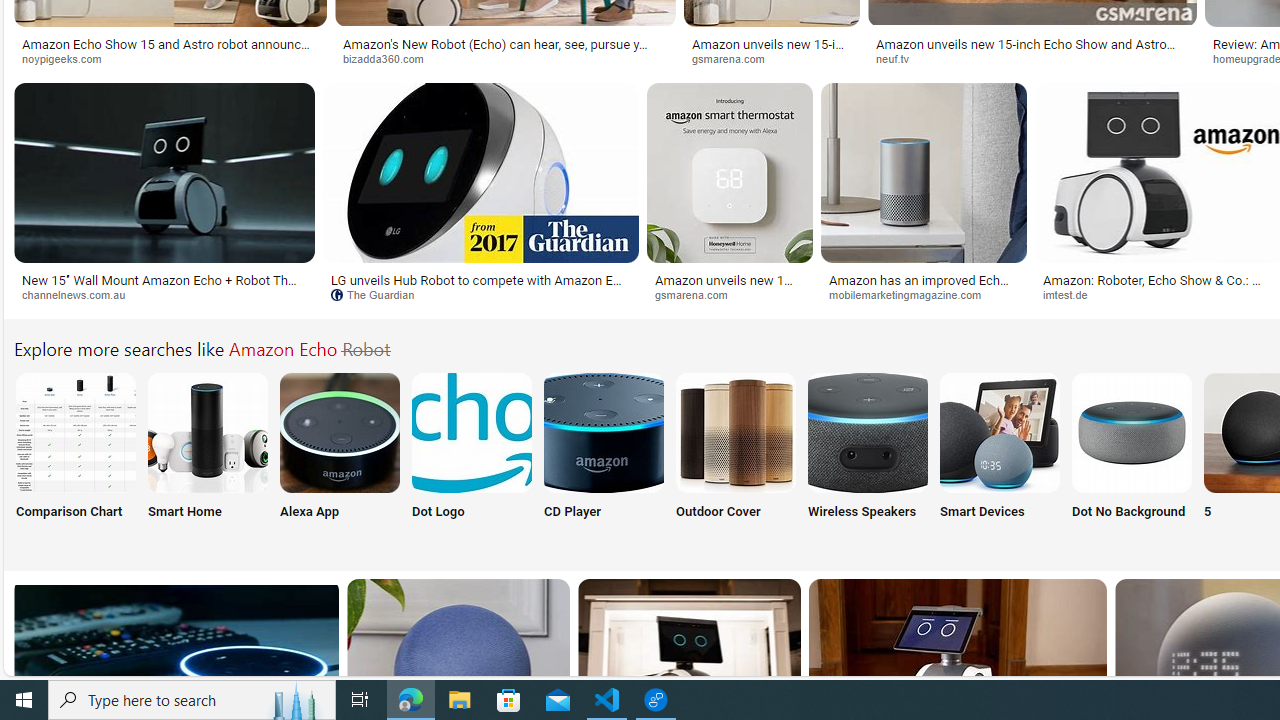 Image resolution: width=1280 pixels, height=720 pixels. I want to click on Dot Logo, so click(472, 458).